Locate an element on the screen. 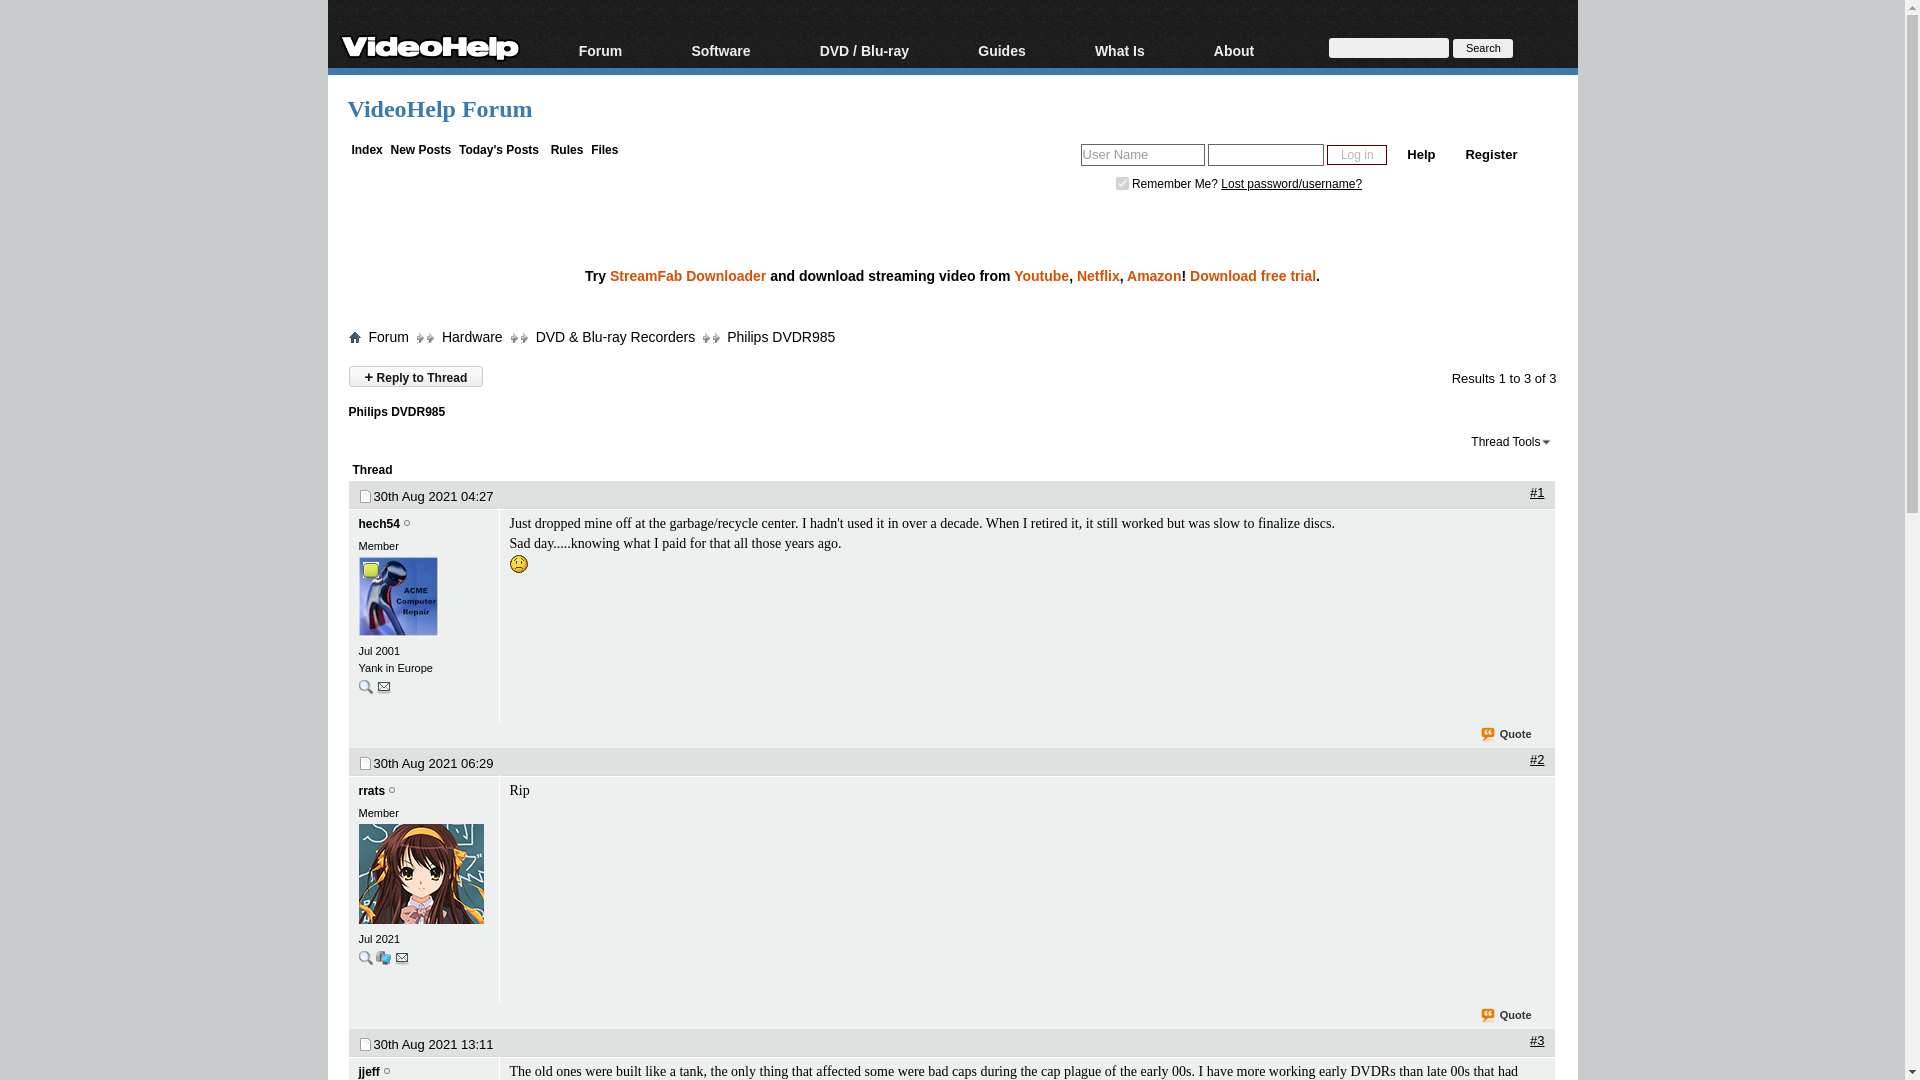  Reload this Page is located at coordinates (396, 412).